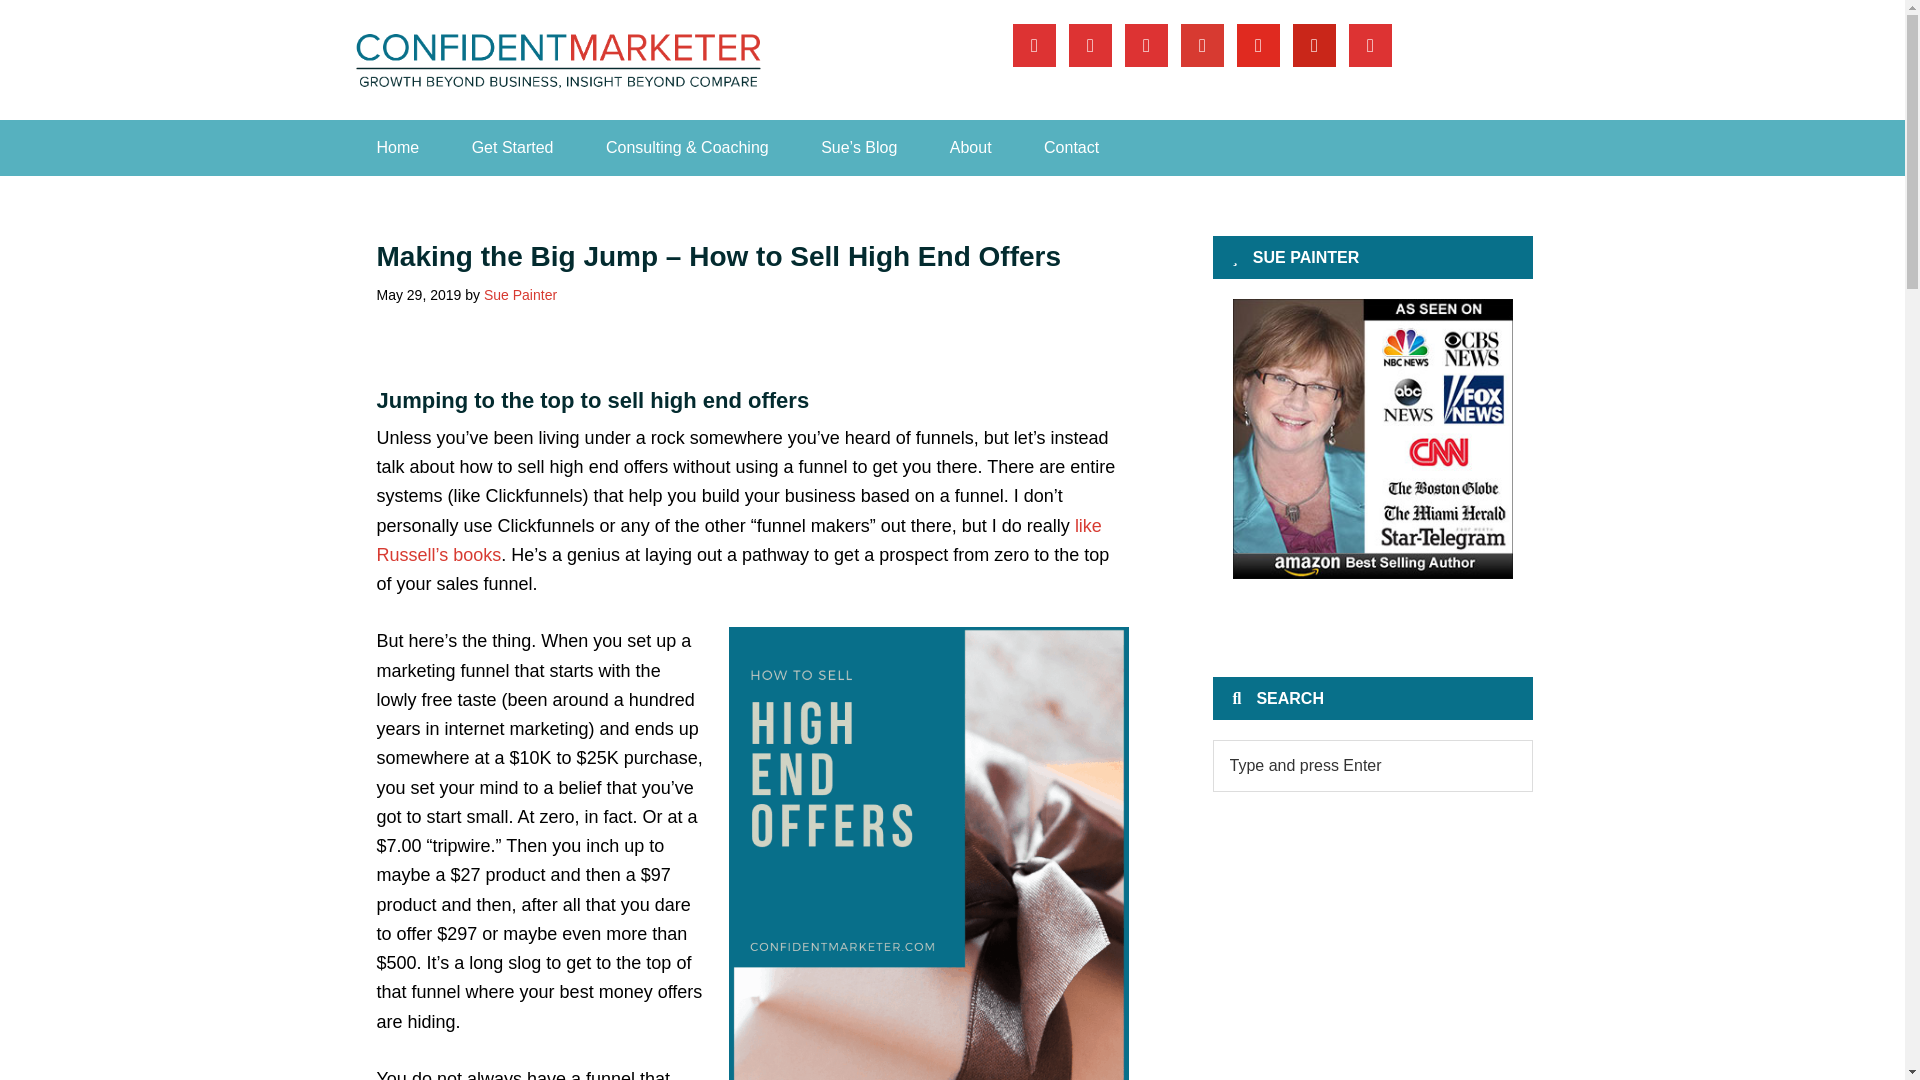  I want to click on Contact, so click(1071, 148).